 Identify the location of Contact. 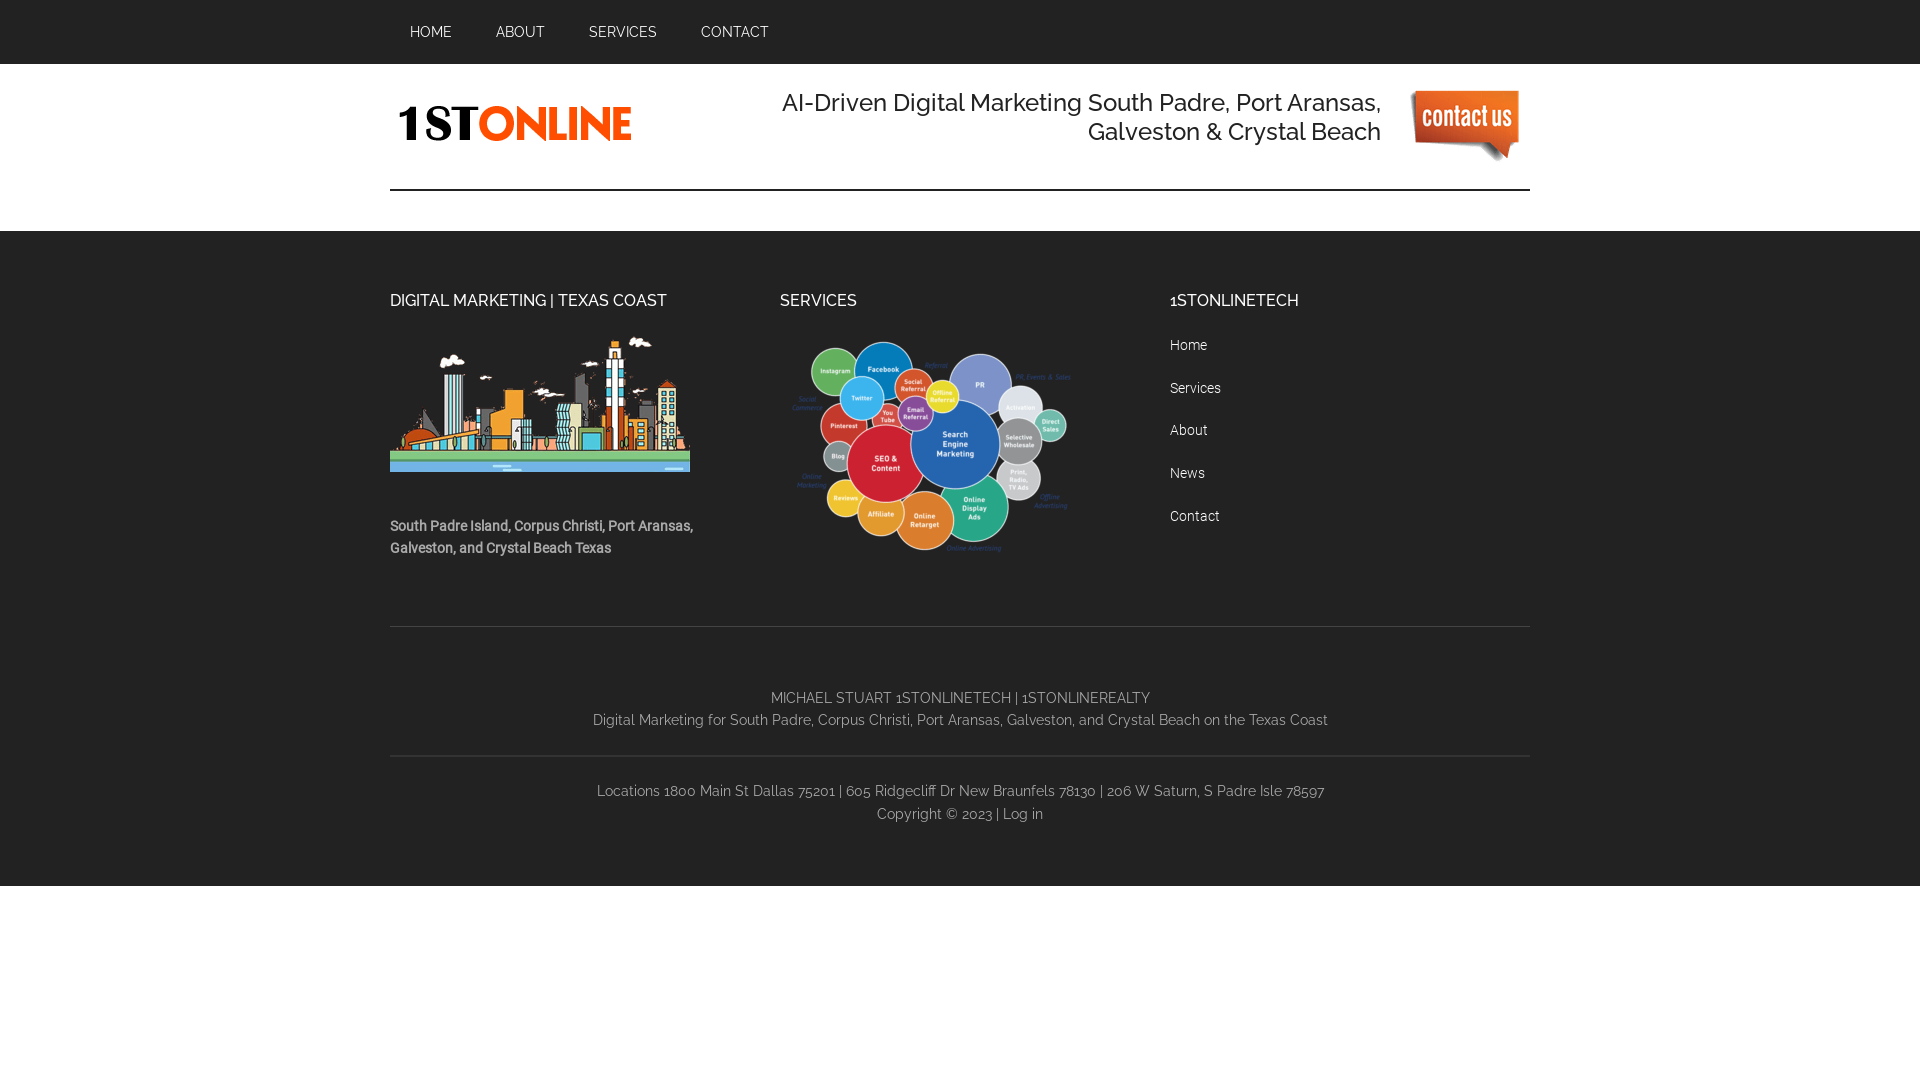
(1195, 516).